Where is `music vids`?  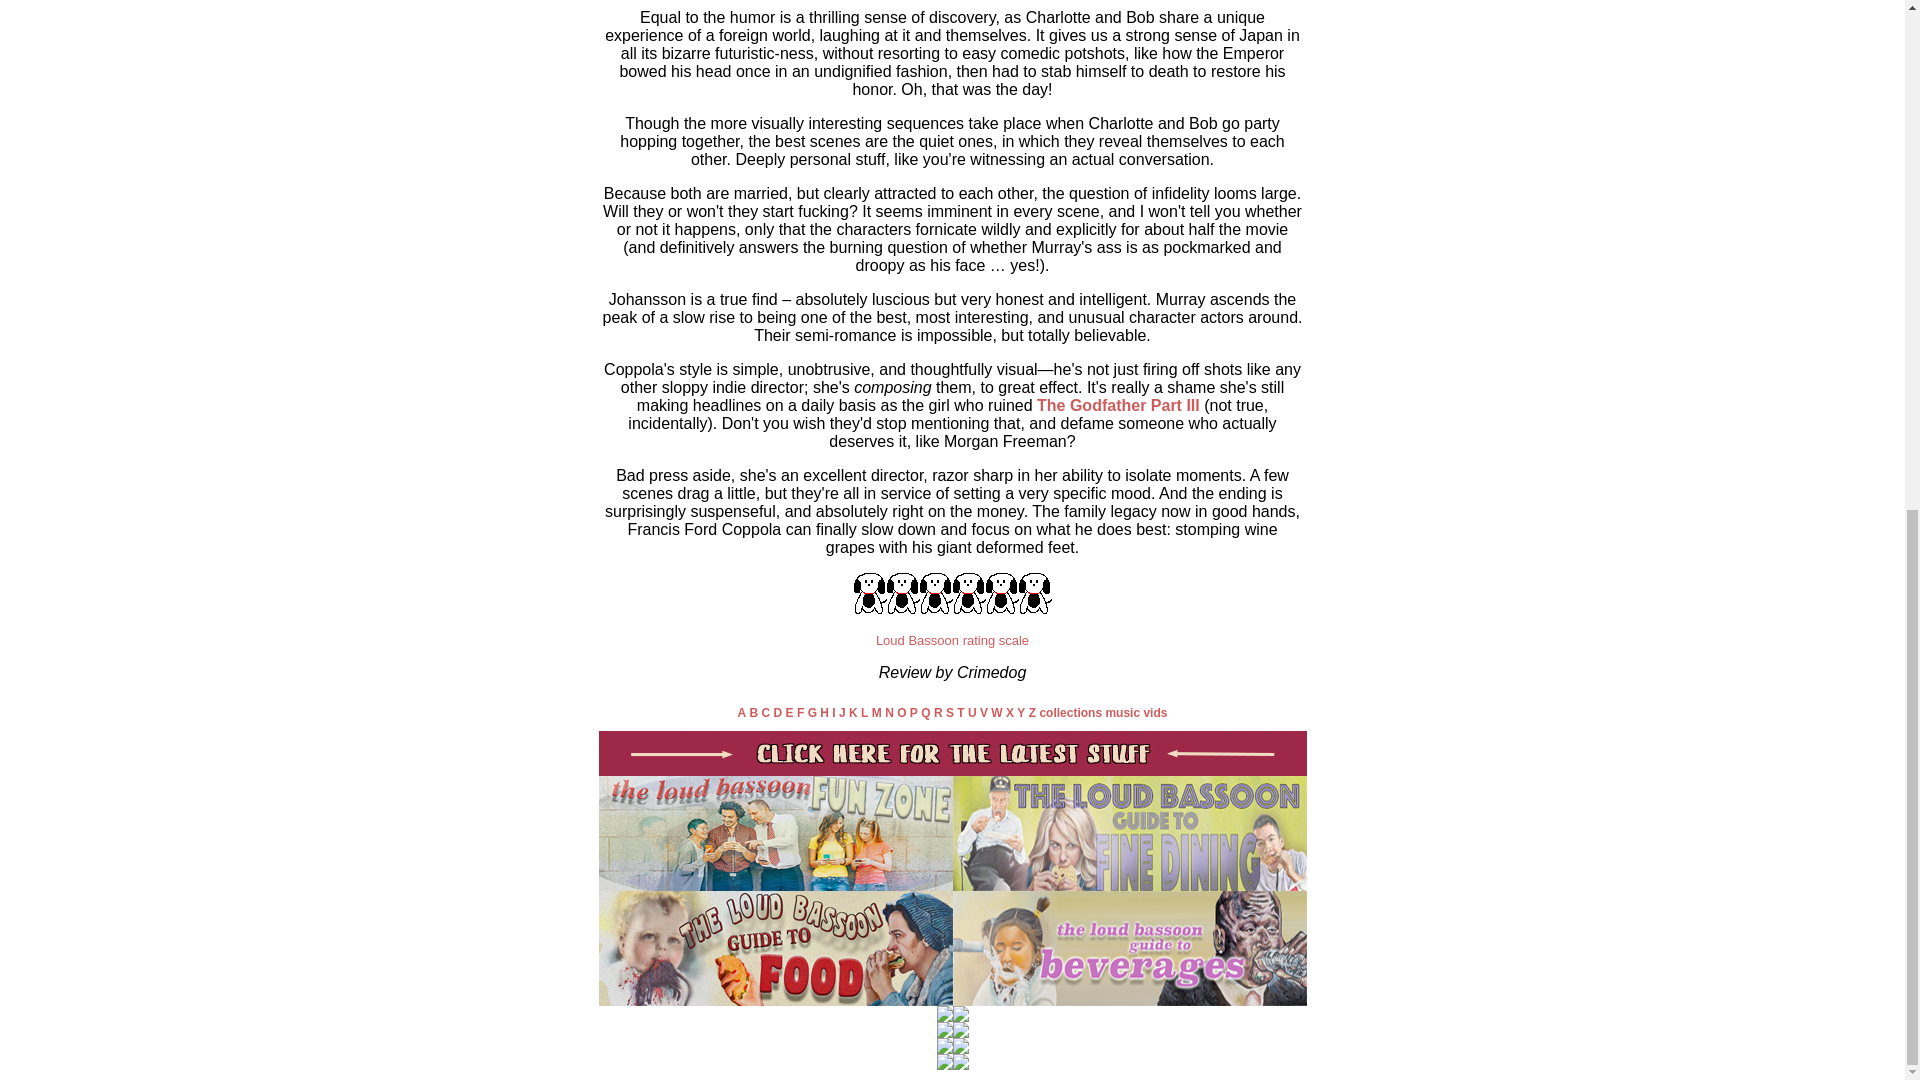 music vids is located at coordinates (1136, 713).